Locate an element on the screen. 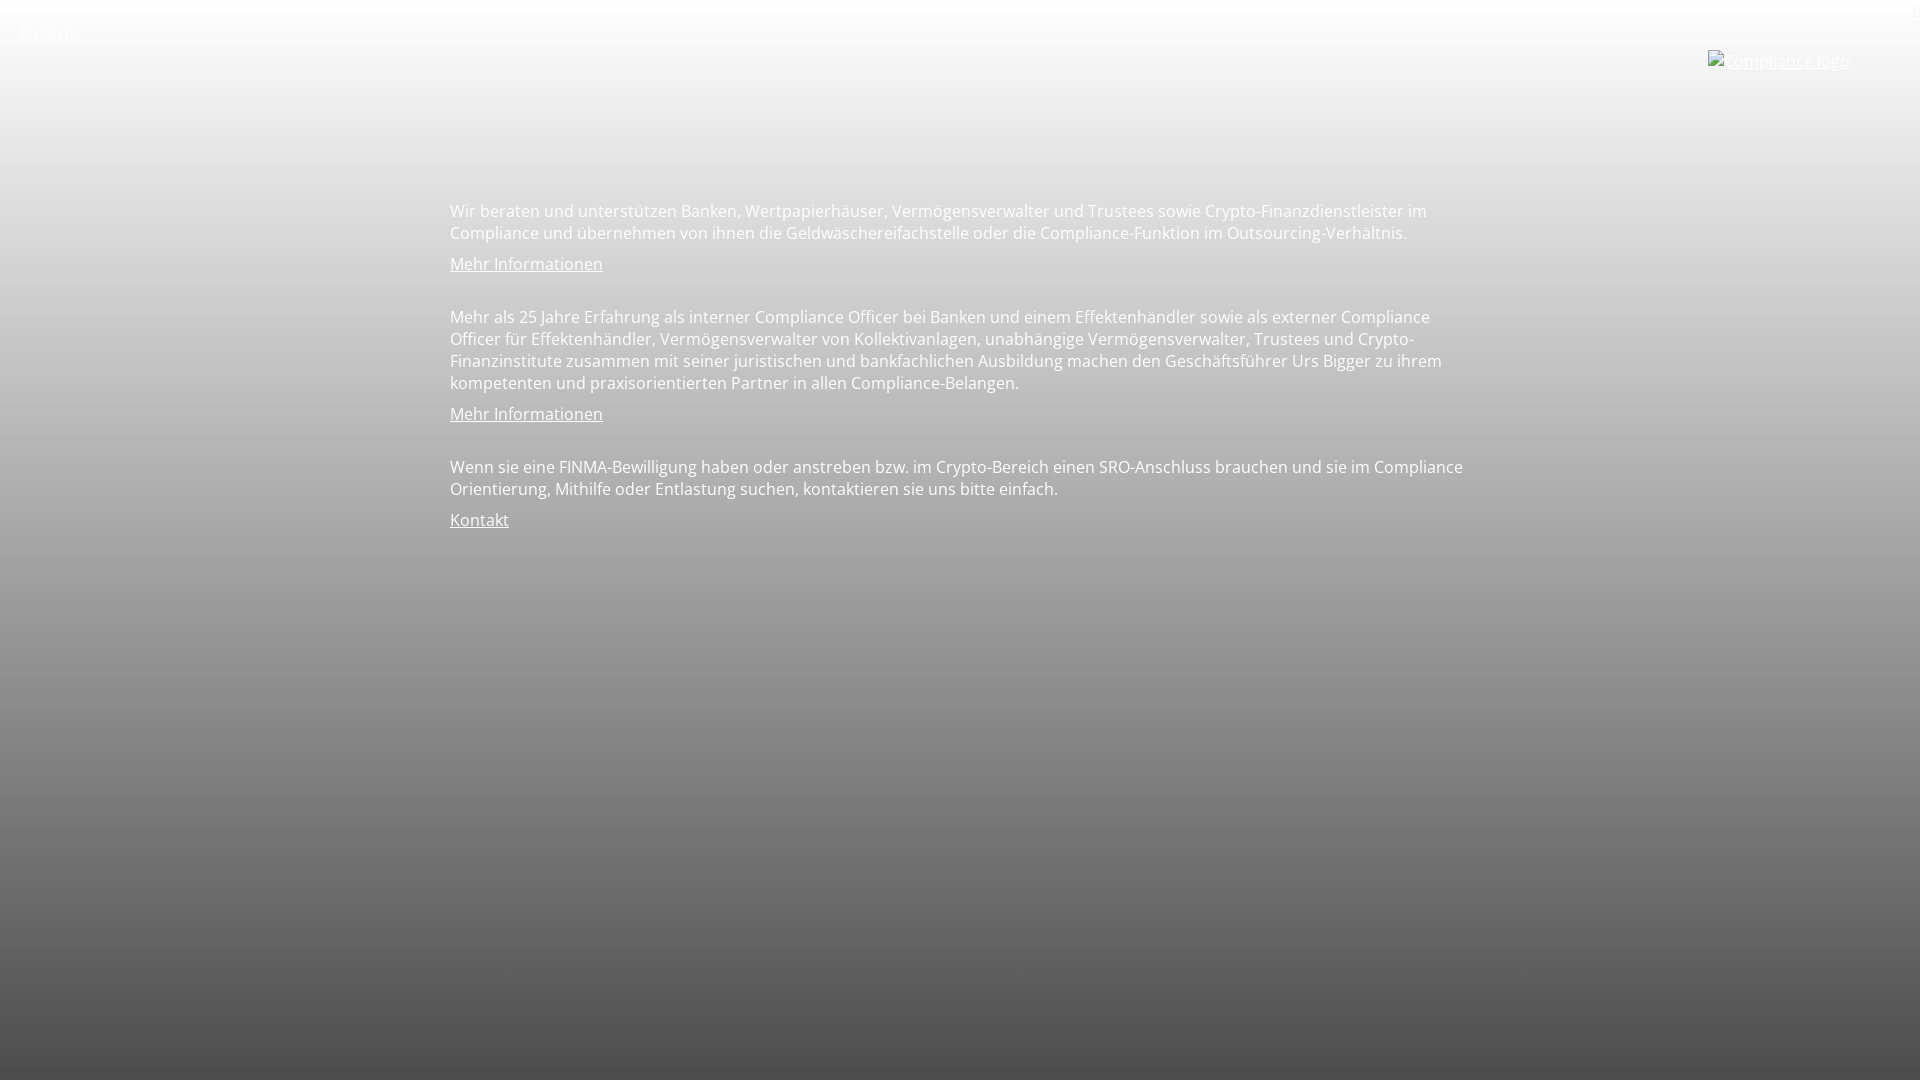 The width and height of the screenshot is (1920, 1080). Kontakt is located at coordinates (479, 520).